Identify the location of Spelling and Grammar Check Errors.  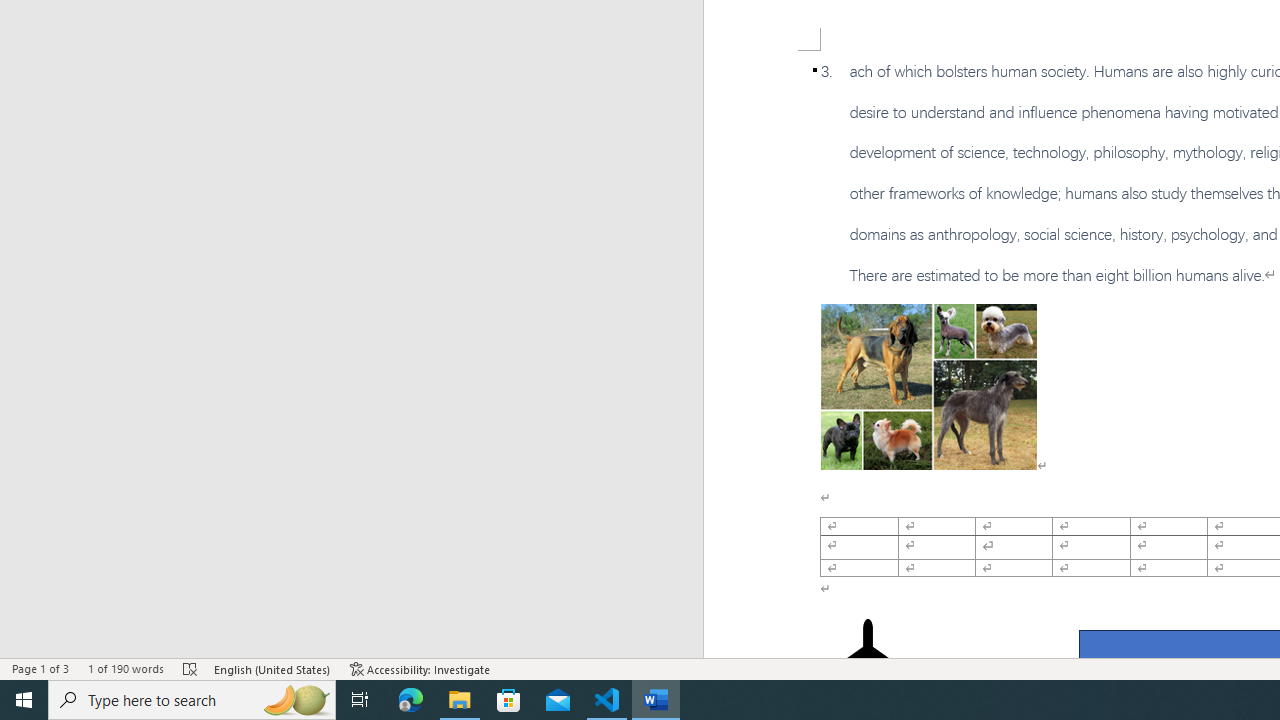
(191, 668).